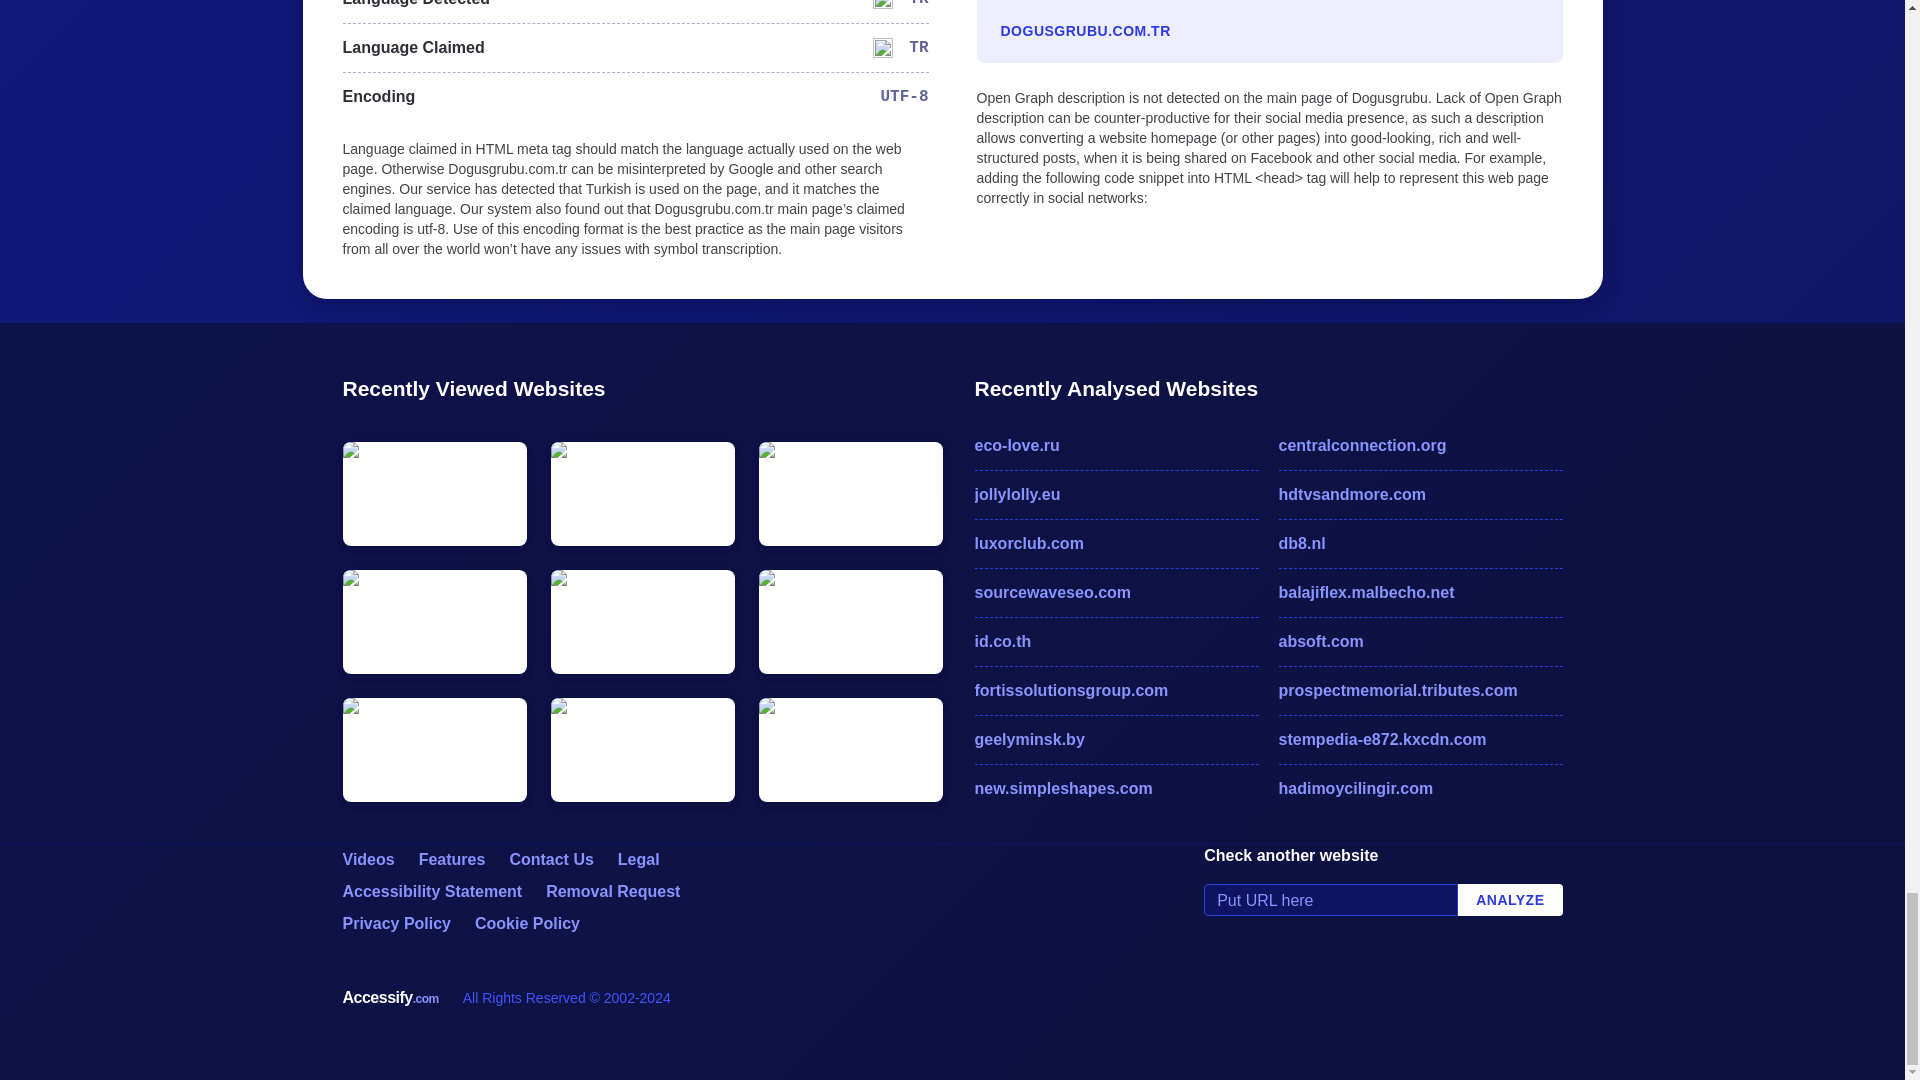  I want to click on prospectmemorial.tributes.com, so click(1420, 691).